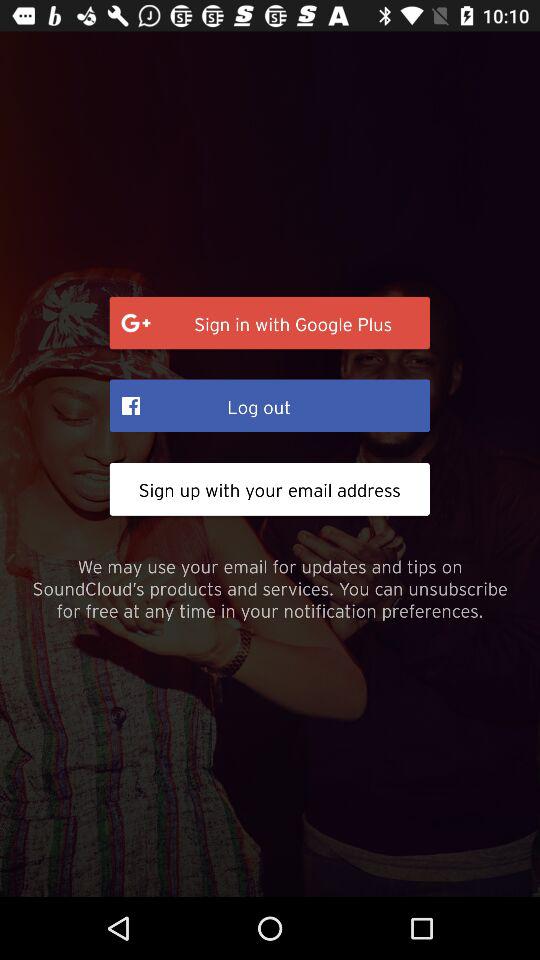 The width and height of the screenshot is (540, 960). What do you see at coordinates (270, 405) in the screenshot?
I see `launch icon below sign in with item` at bounding box center [270, 405].